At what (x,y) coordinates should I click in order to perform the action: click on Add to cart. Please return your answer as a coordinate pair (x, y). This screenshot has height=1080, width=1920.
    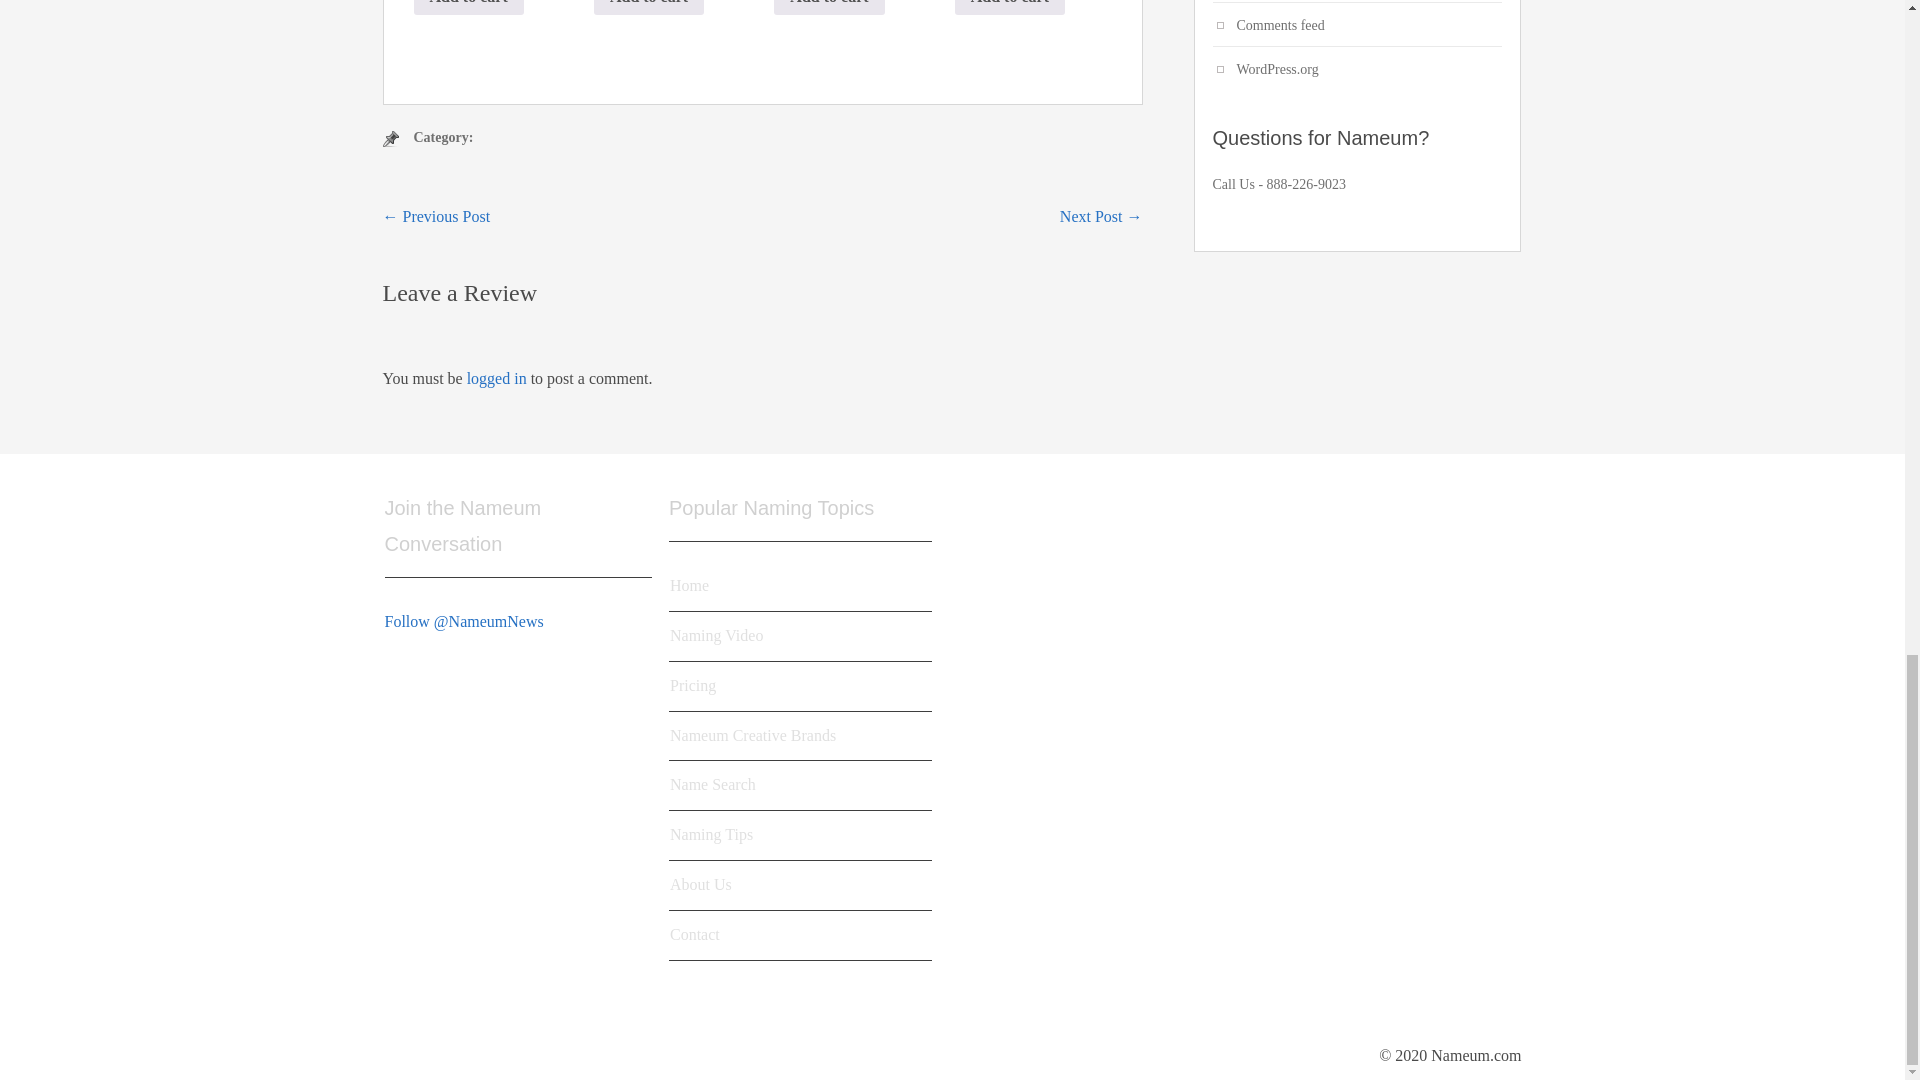
    Looking at the image, I should click on (648, 8).